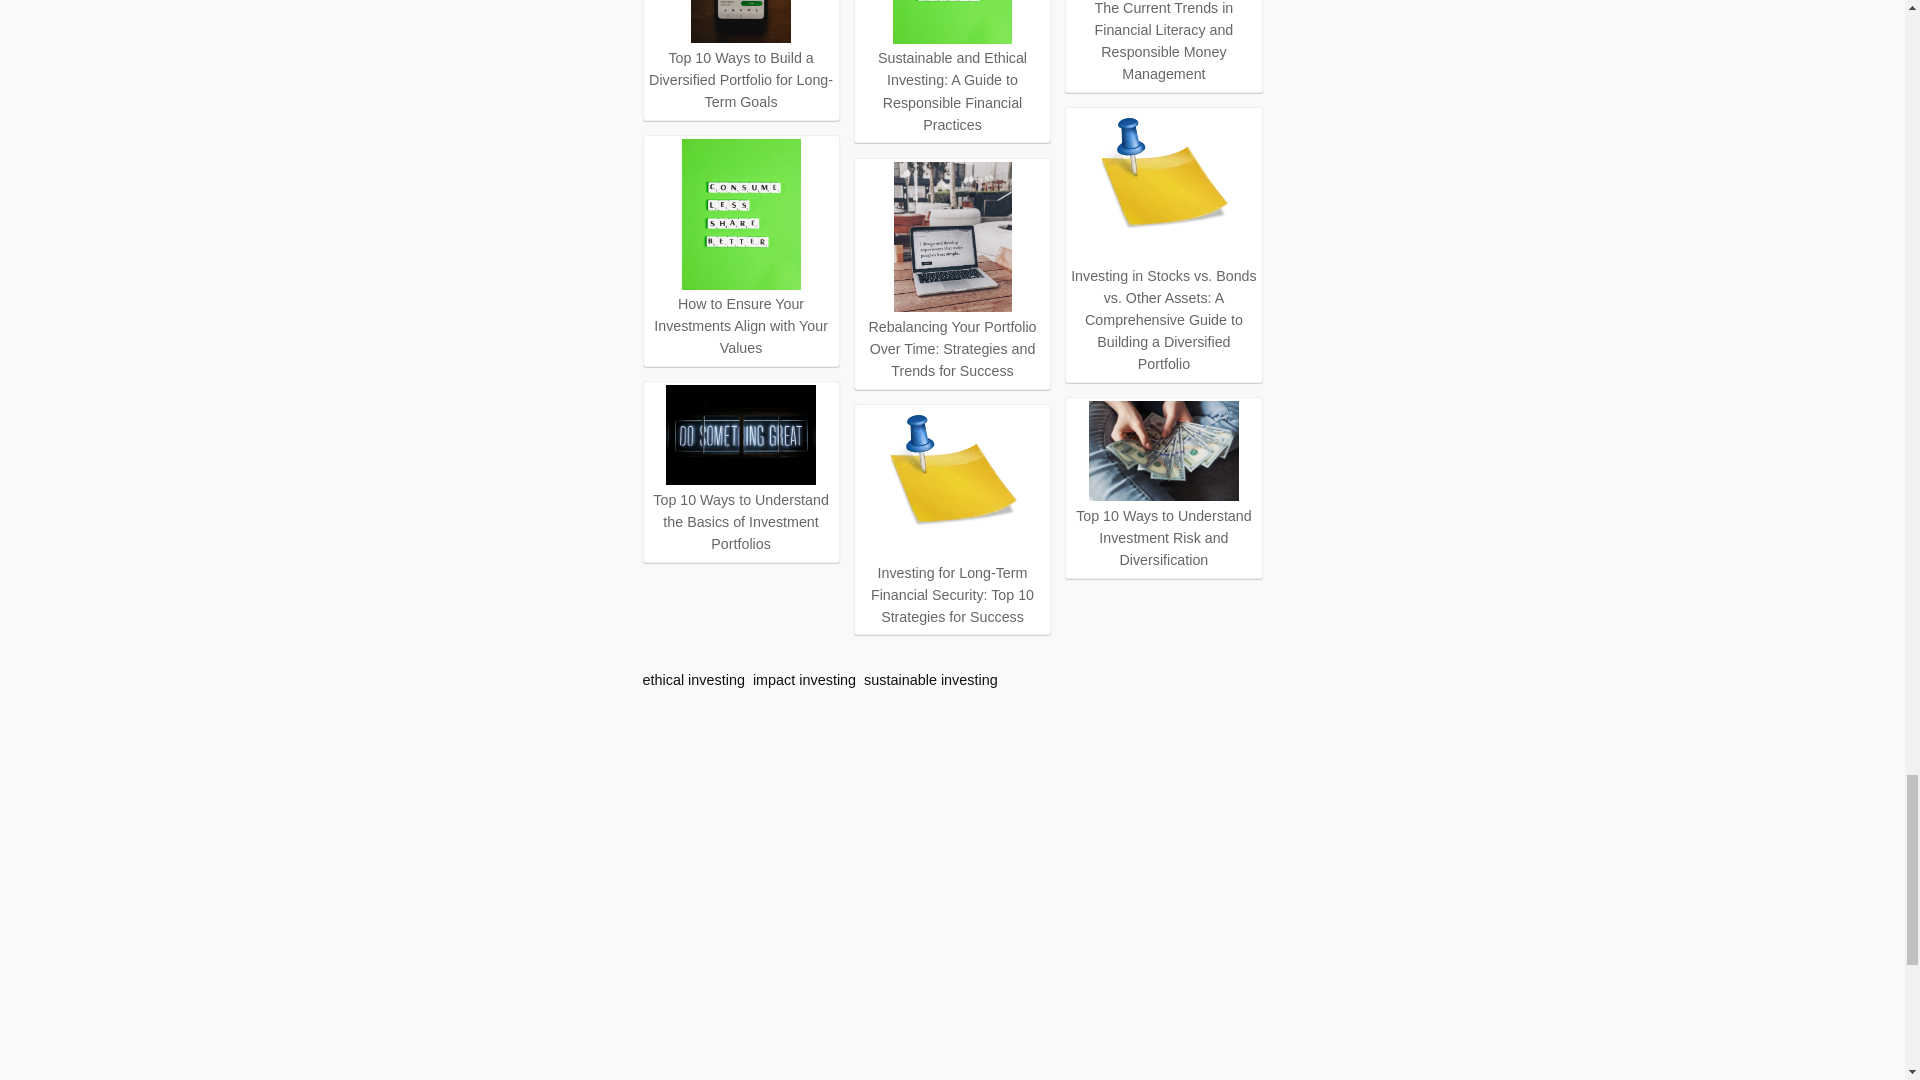 Image resolution: width=1920 pixels, height=1080 pixels. I want to click on ethical investing, so click(692, 679).